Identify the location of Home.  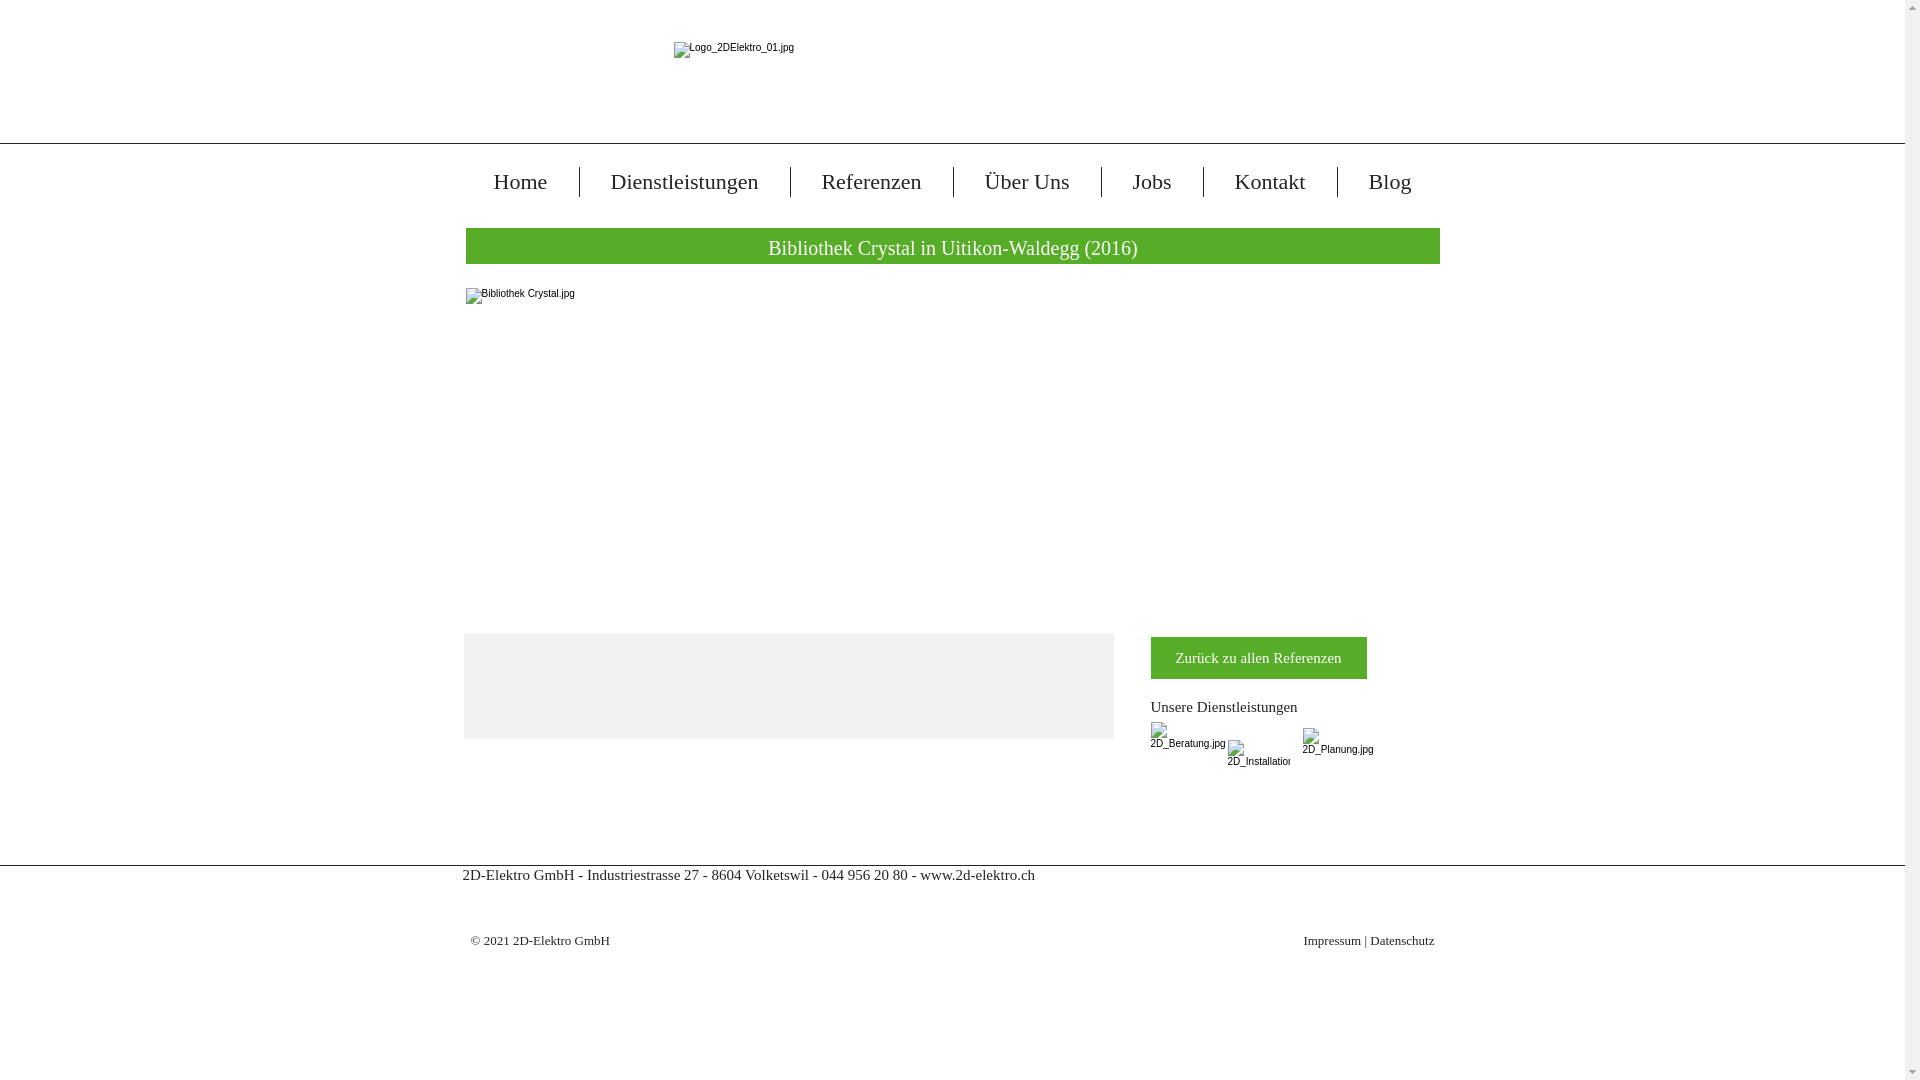
(520, 182).